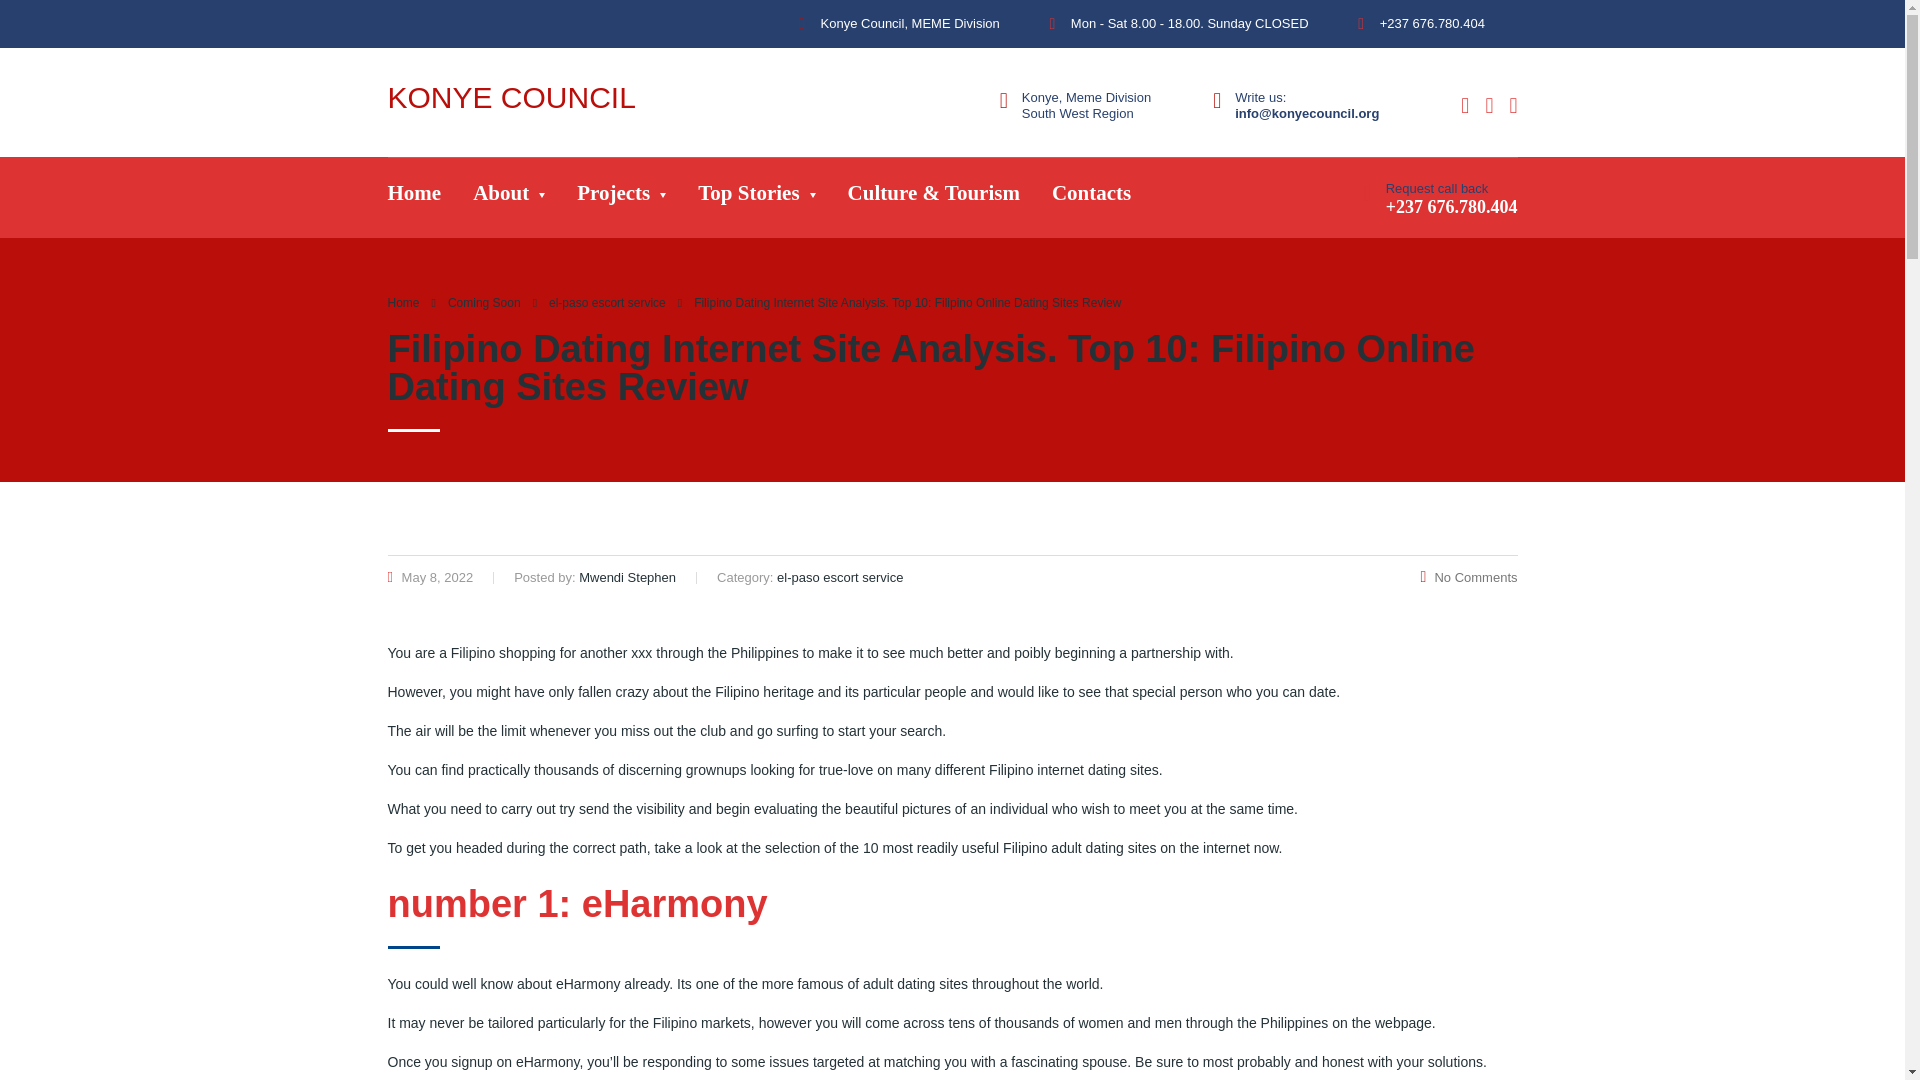  I want to click on Projects, so click(620, 197).